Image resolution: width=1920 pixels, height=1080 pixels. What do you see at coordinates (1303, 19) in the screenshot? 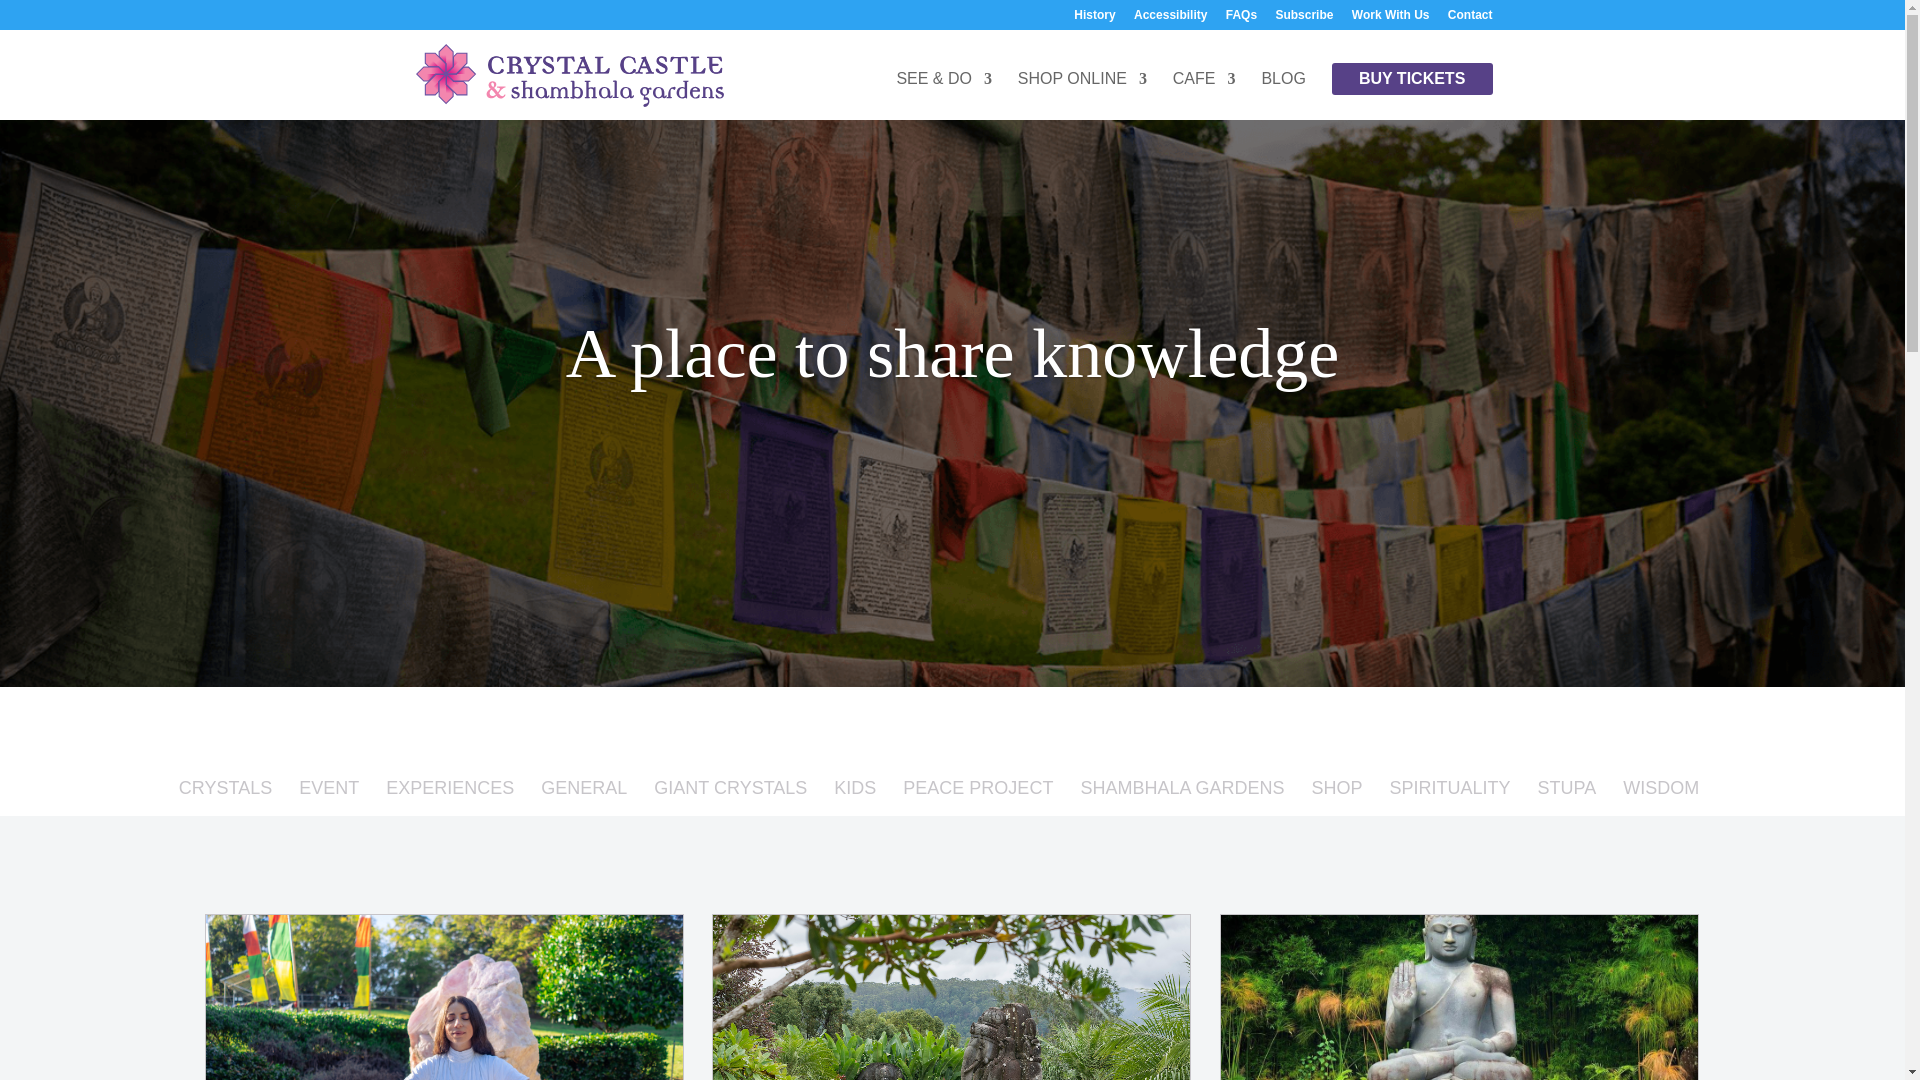
I see `Subscribe` at bounding box center [1303, 19].